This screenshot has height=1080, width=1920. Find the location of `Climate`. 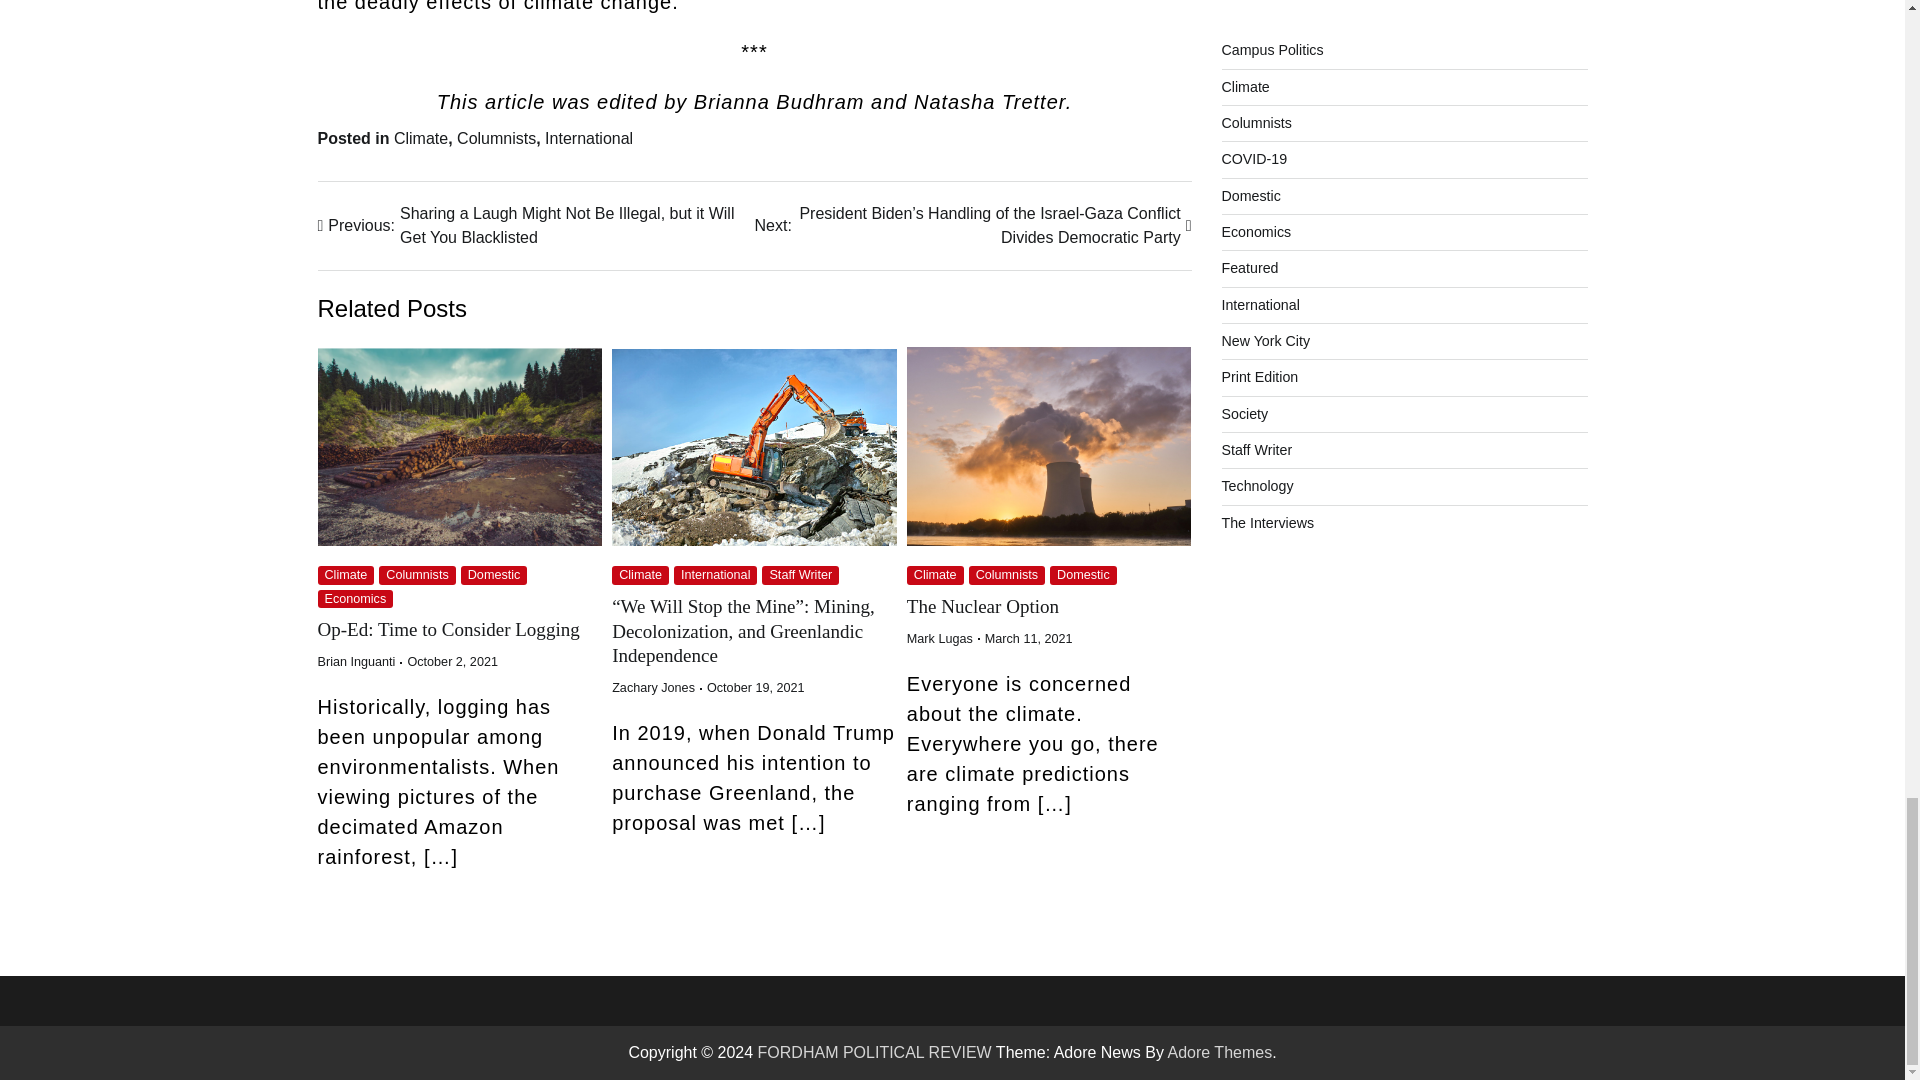

Climate is located at coordinates (420, 138).